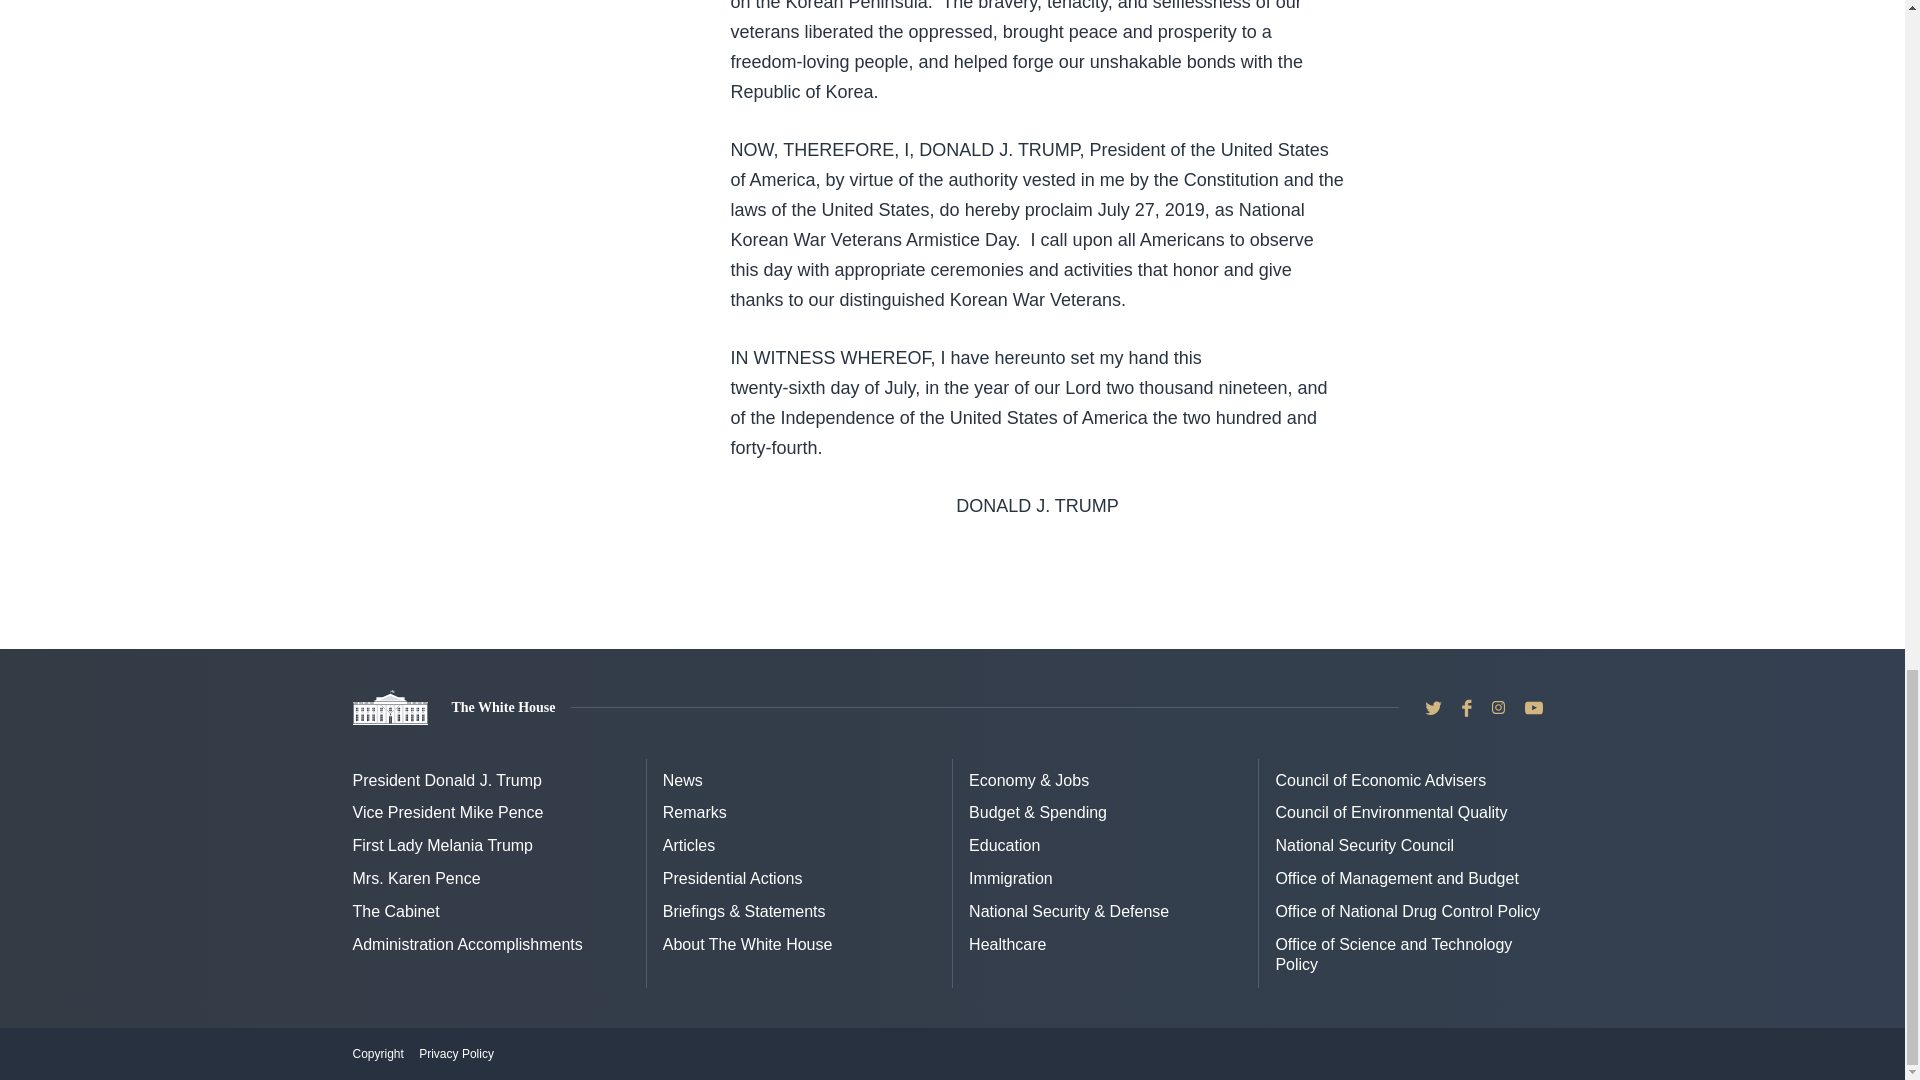  I want to click on Mrs. Karen Pence, so click(416, 878).